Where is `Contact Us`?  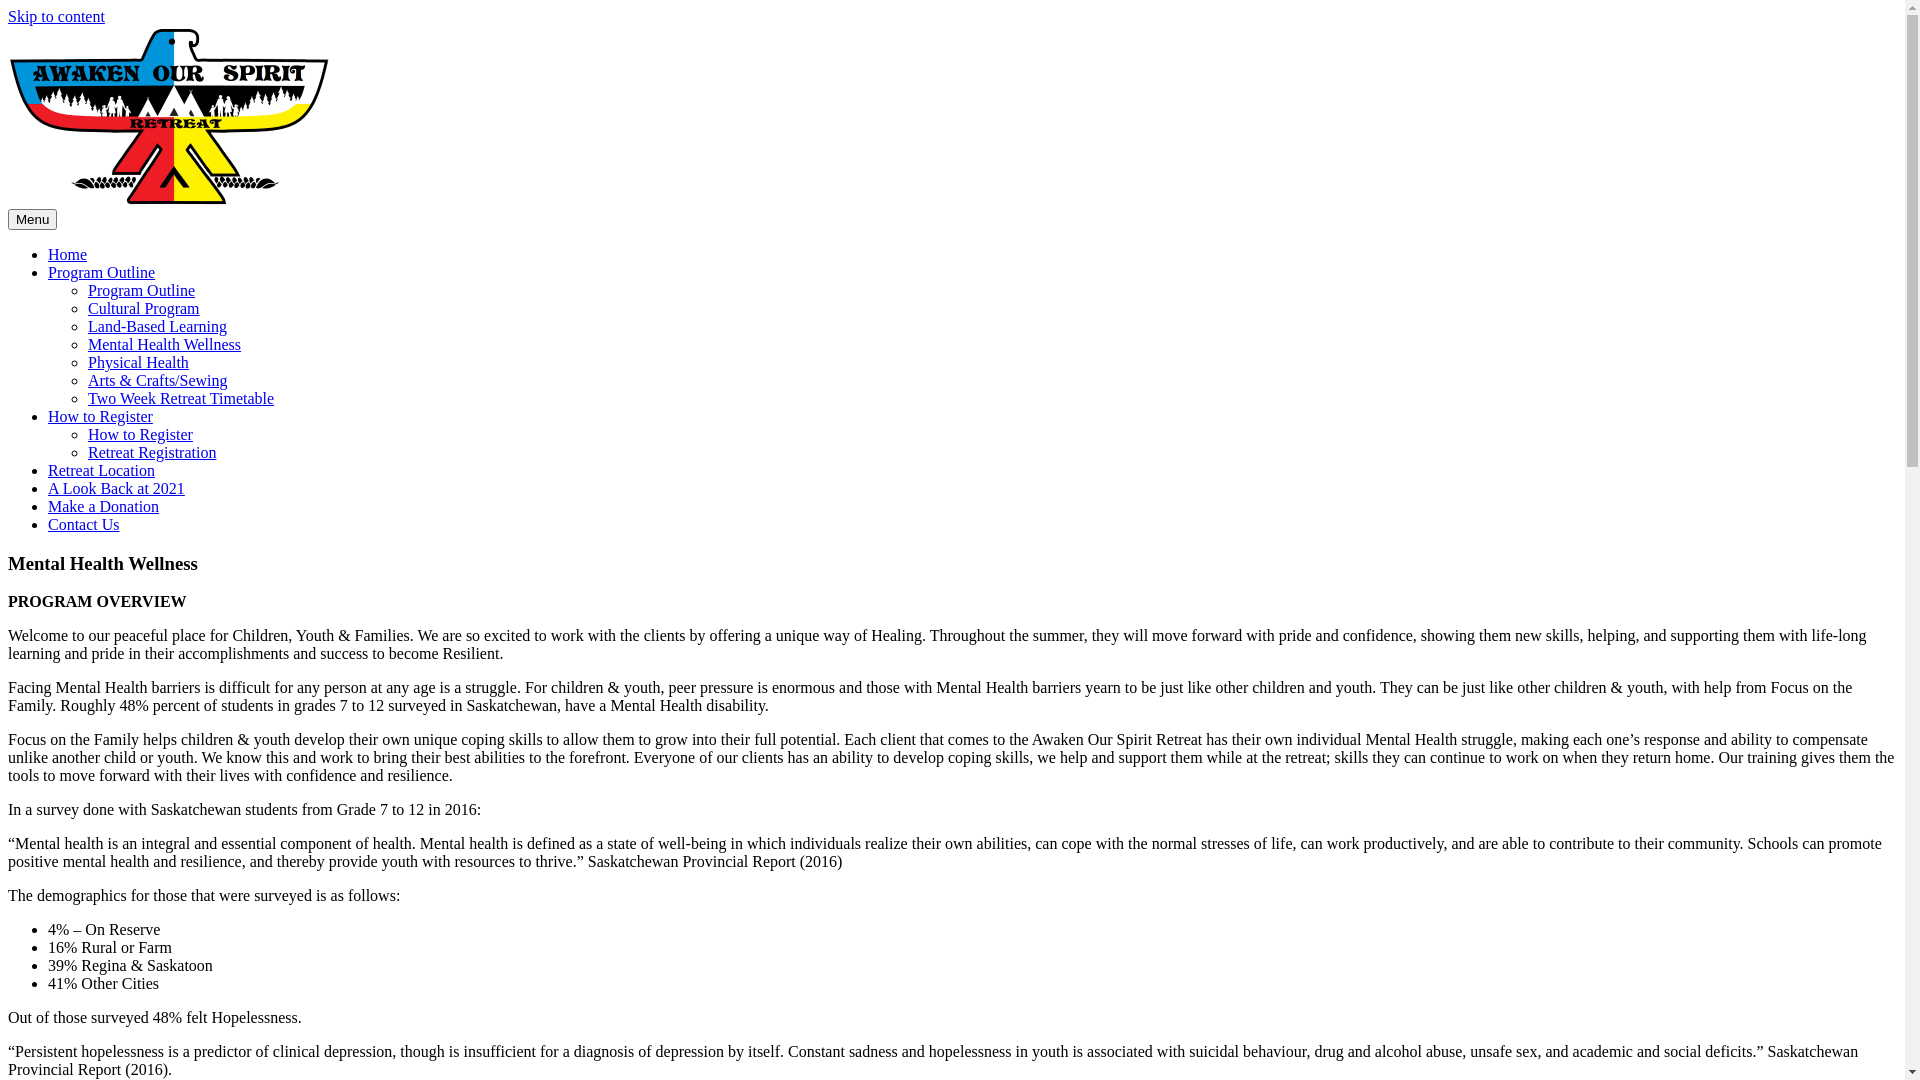
Contact Us is located at coordinates (84, 524).